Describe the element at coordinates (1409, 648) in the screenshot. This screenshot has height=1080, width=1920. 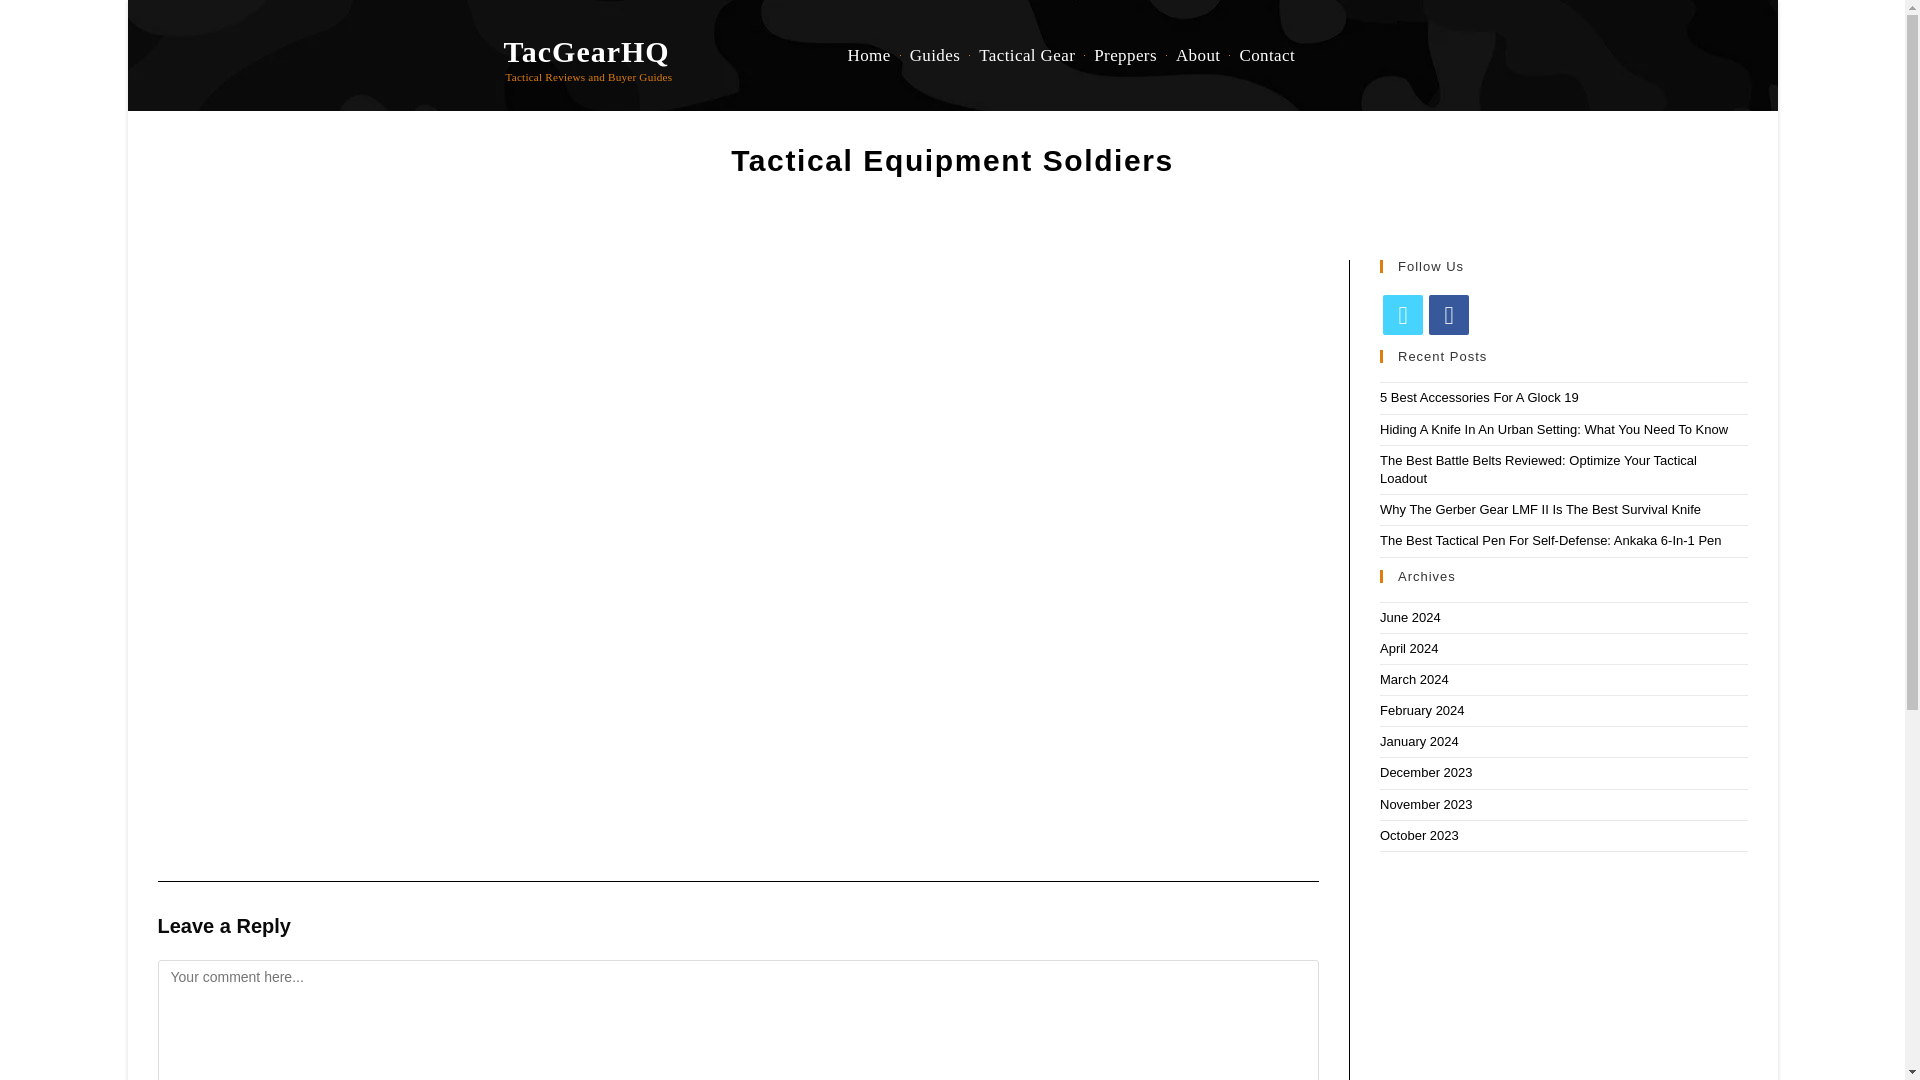
I see `April 2024` at that location.